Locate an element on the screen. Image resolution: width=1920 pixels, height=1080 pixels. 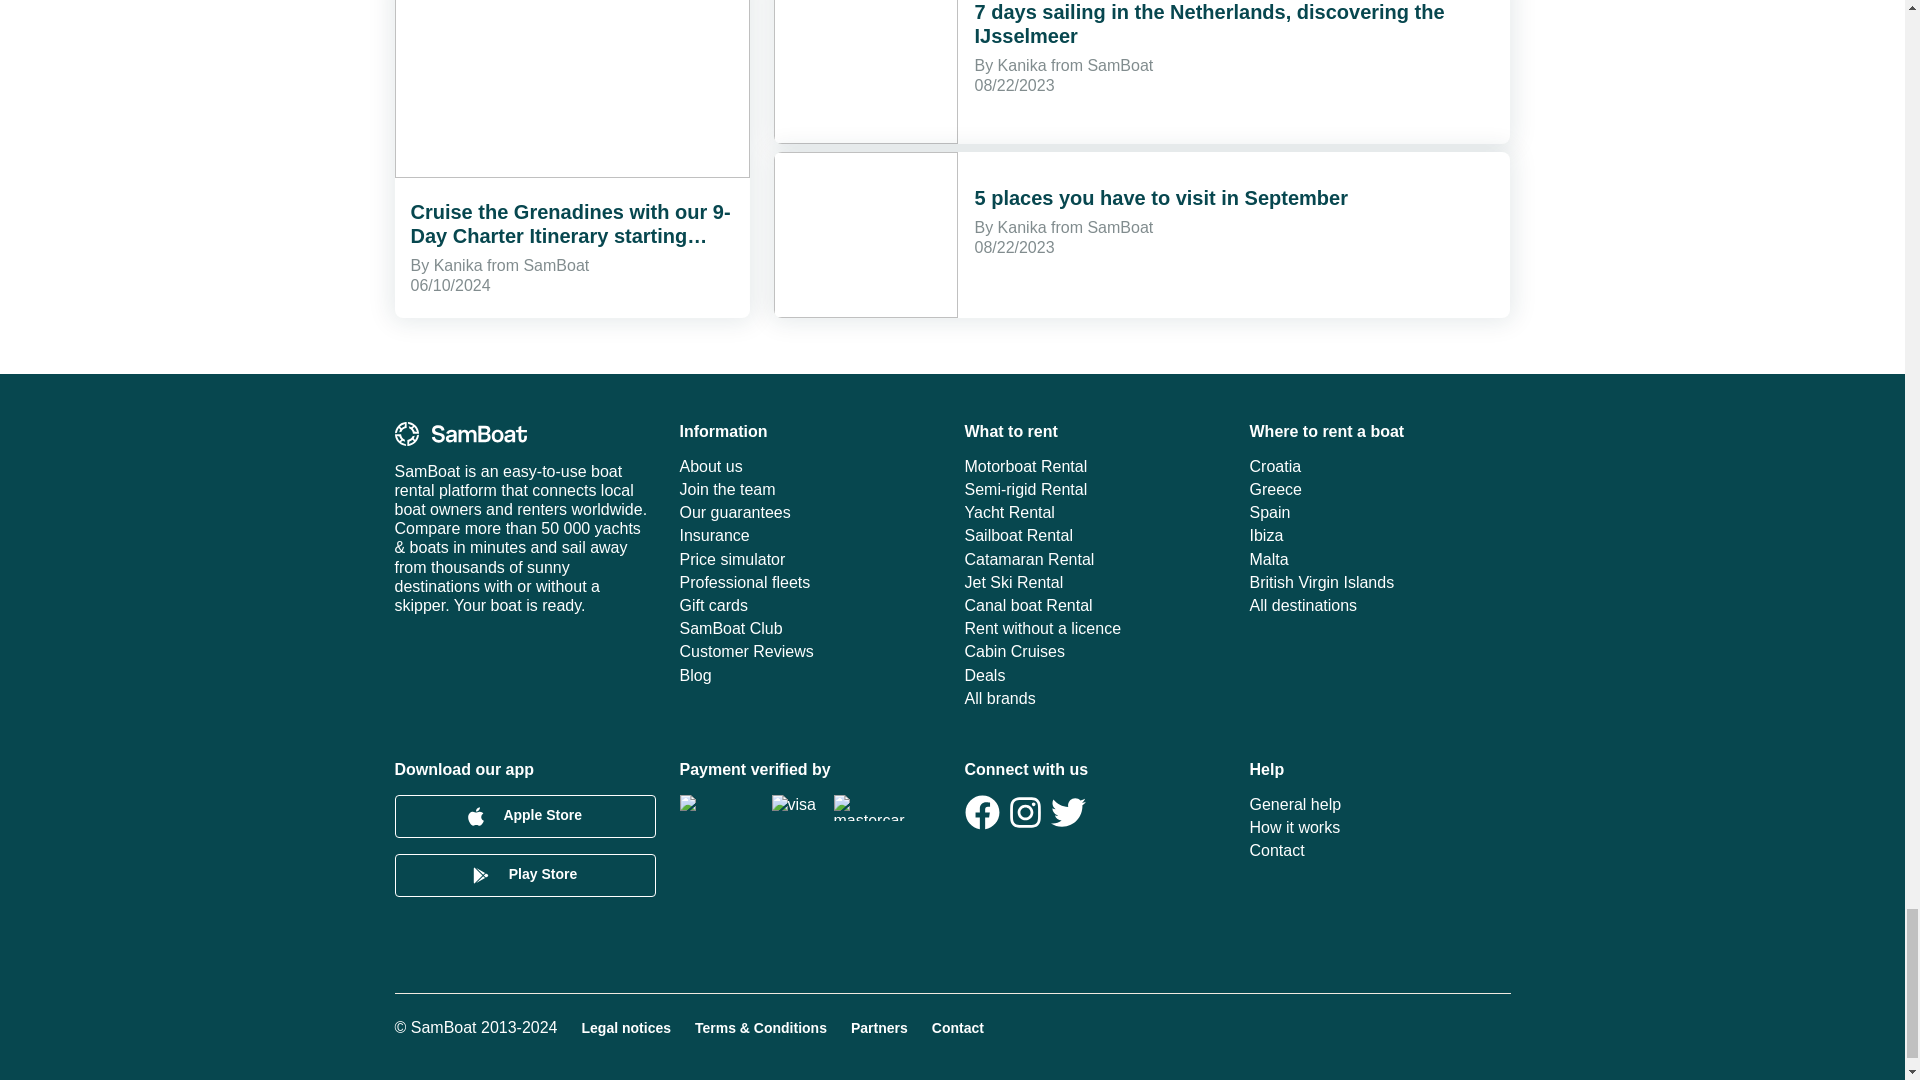
Motorboat Rental is located at coordinates (1094, 466).